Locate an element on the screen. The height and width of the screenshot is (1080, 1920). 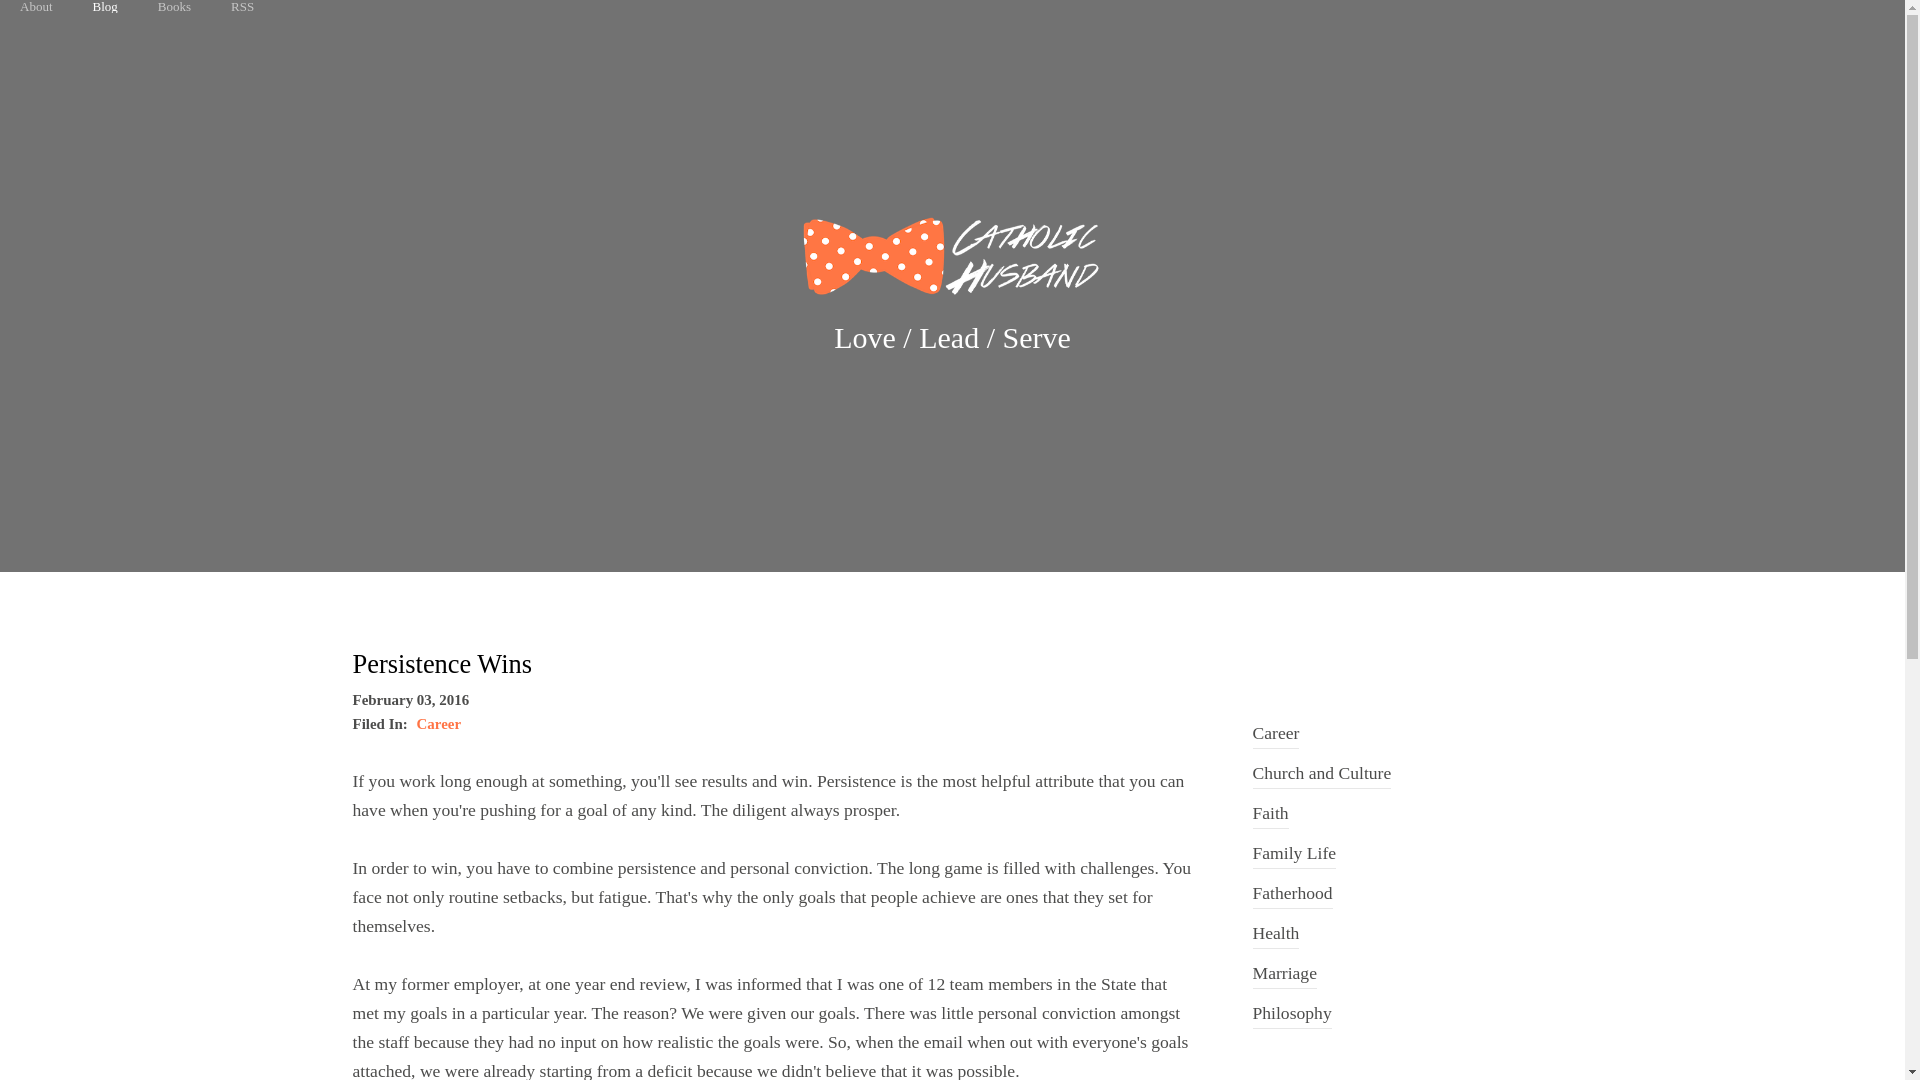
Books is located at coordinates (174, 6).